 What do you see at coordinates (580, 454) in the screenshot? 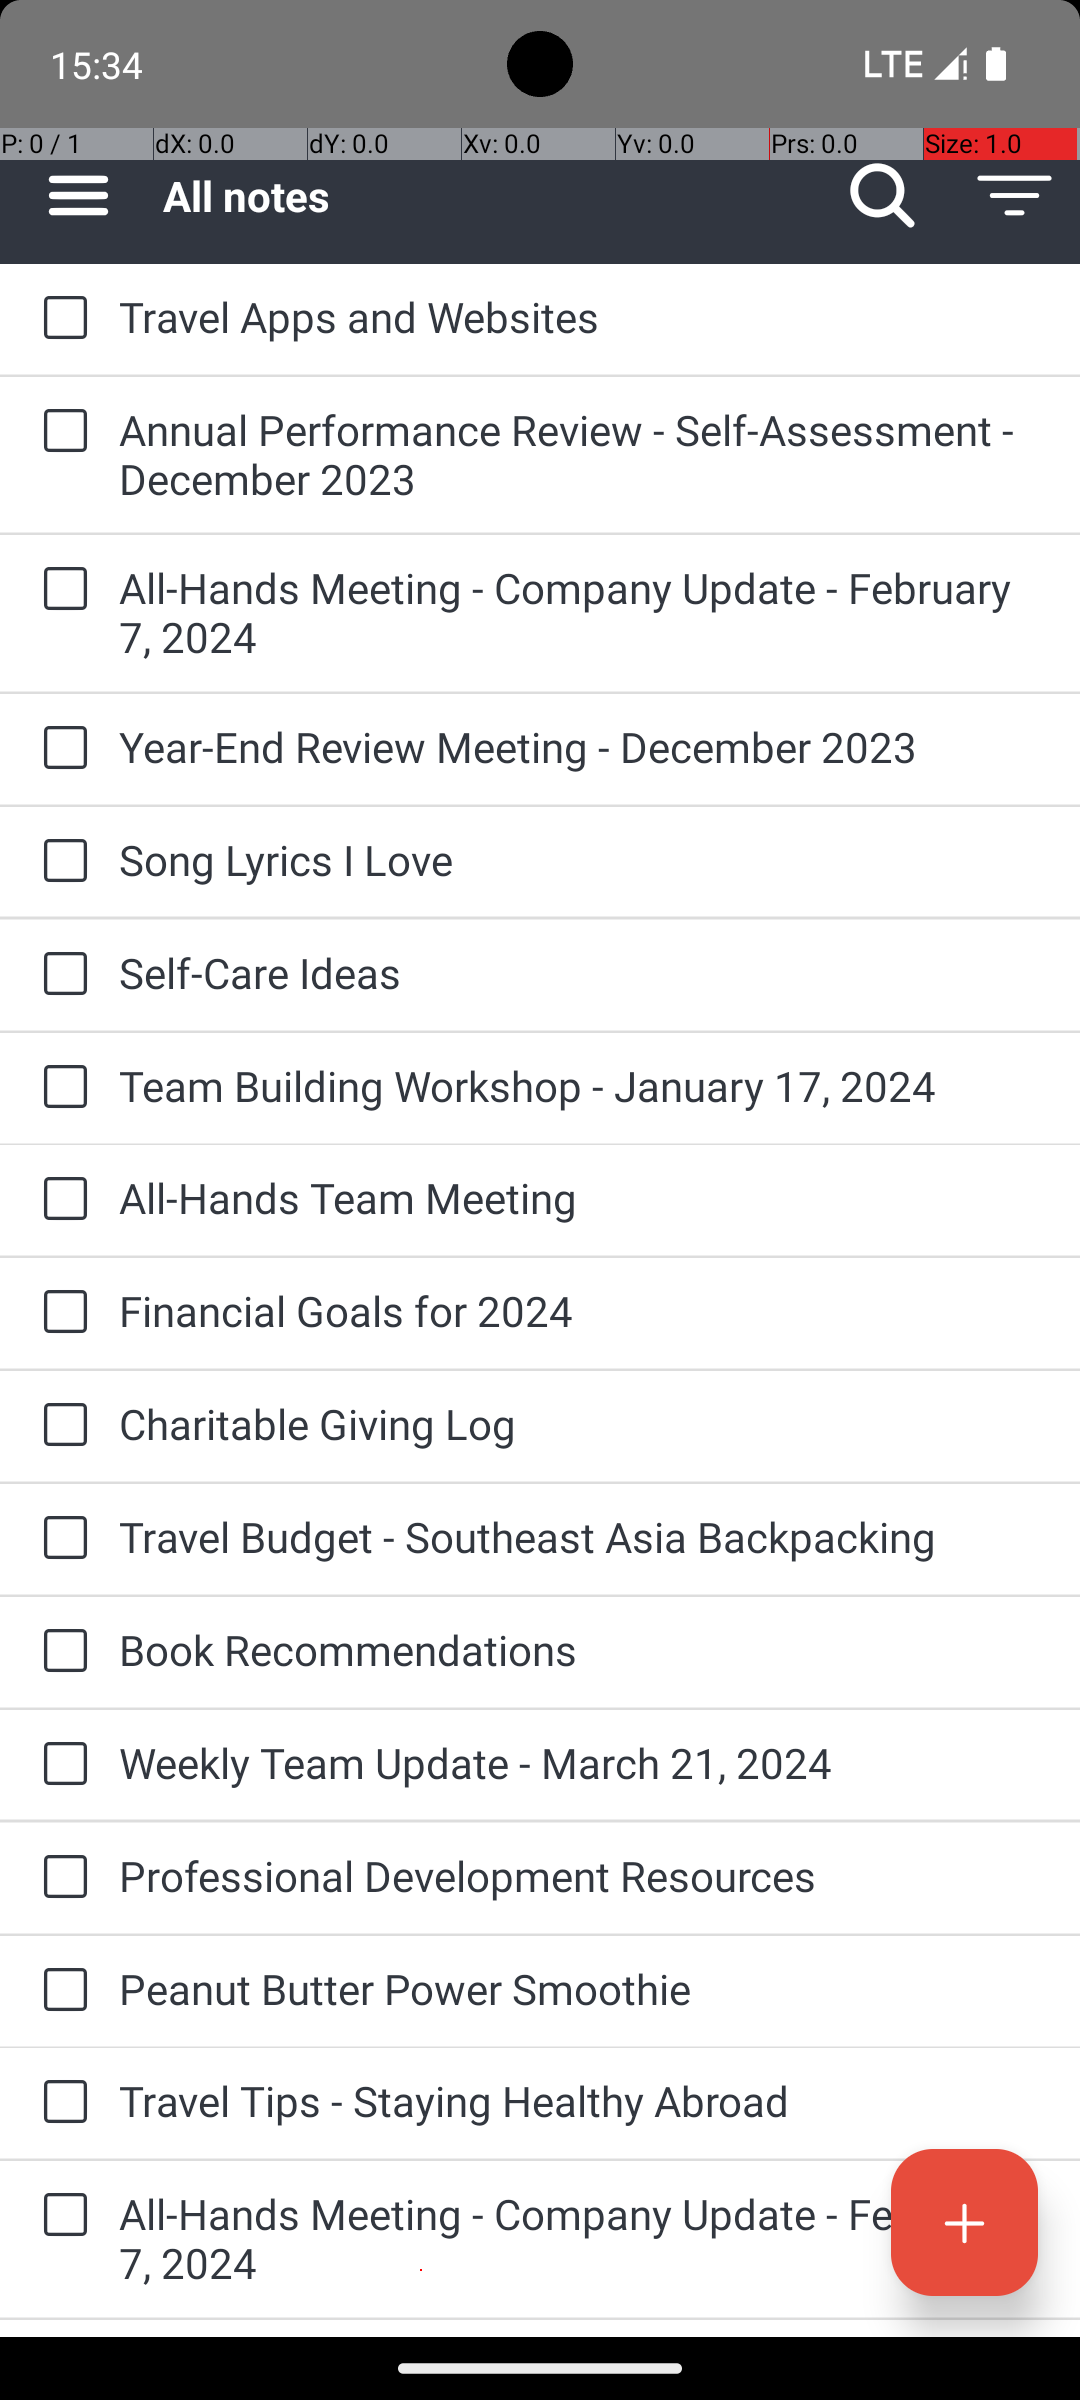
I see `Annual Performance Review - Self-Assessment - December 2023` at bounding box center [580, 454].